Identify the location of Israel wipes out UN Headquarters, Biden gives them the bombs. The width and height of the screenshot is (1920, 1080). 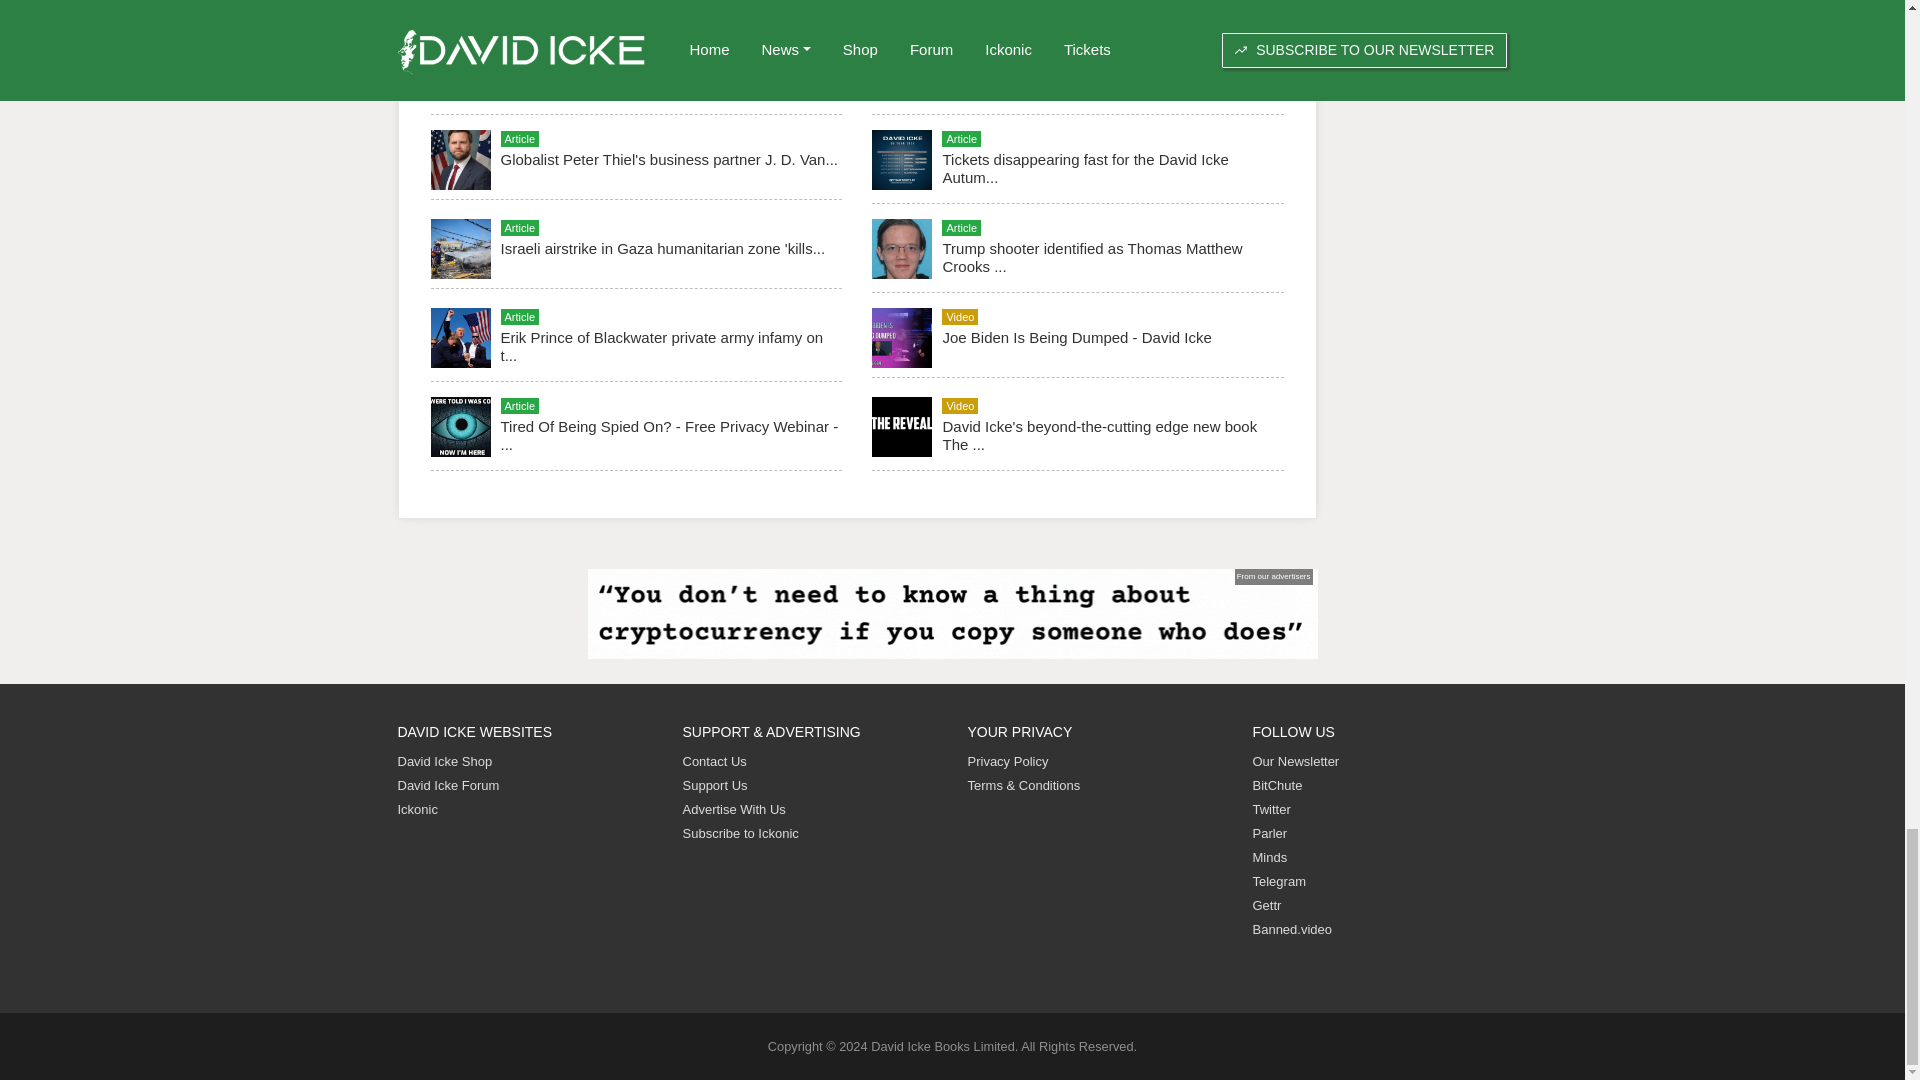
(654, 4).